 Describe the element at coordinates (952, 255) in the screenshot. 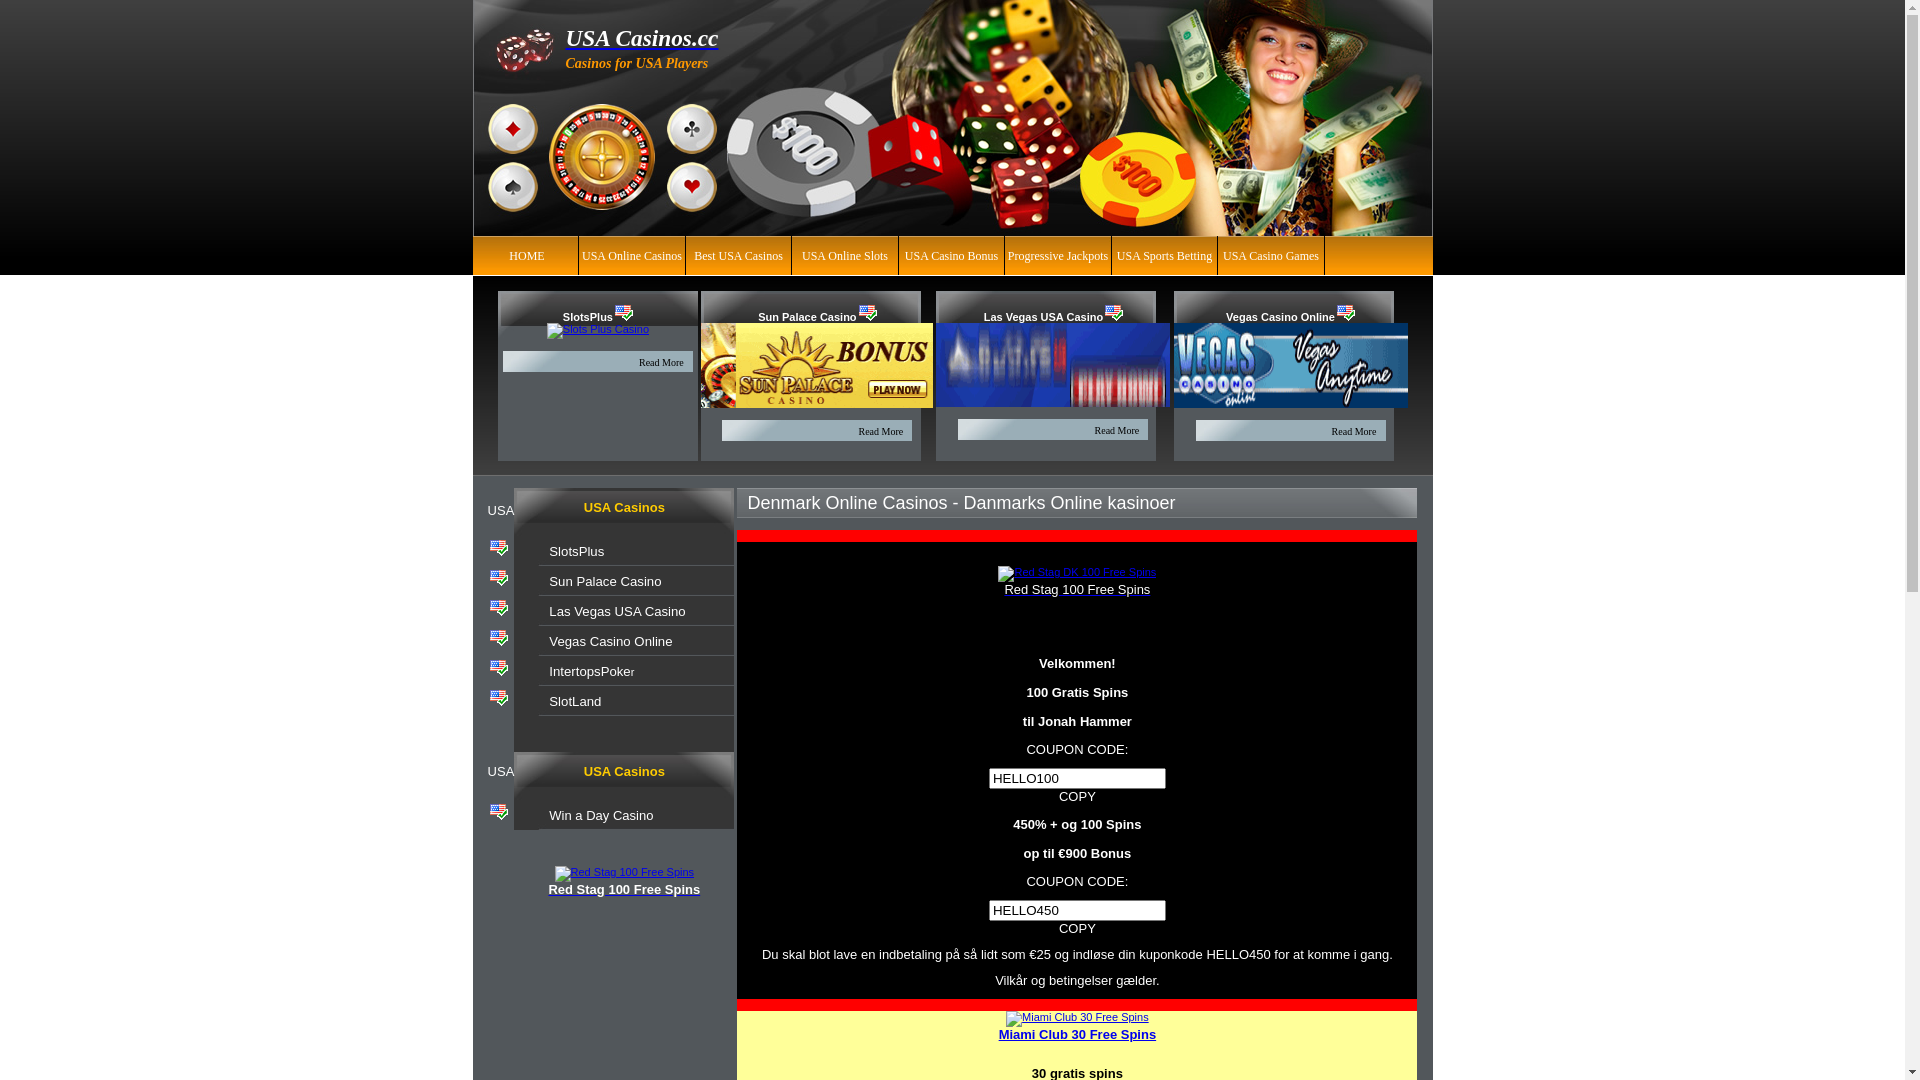

I see `USA Casino Bonus` at that location.